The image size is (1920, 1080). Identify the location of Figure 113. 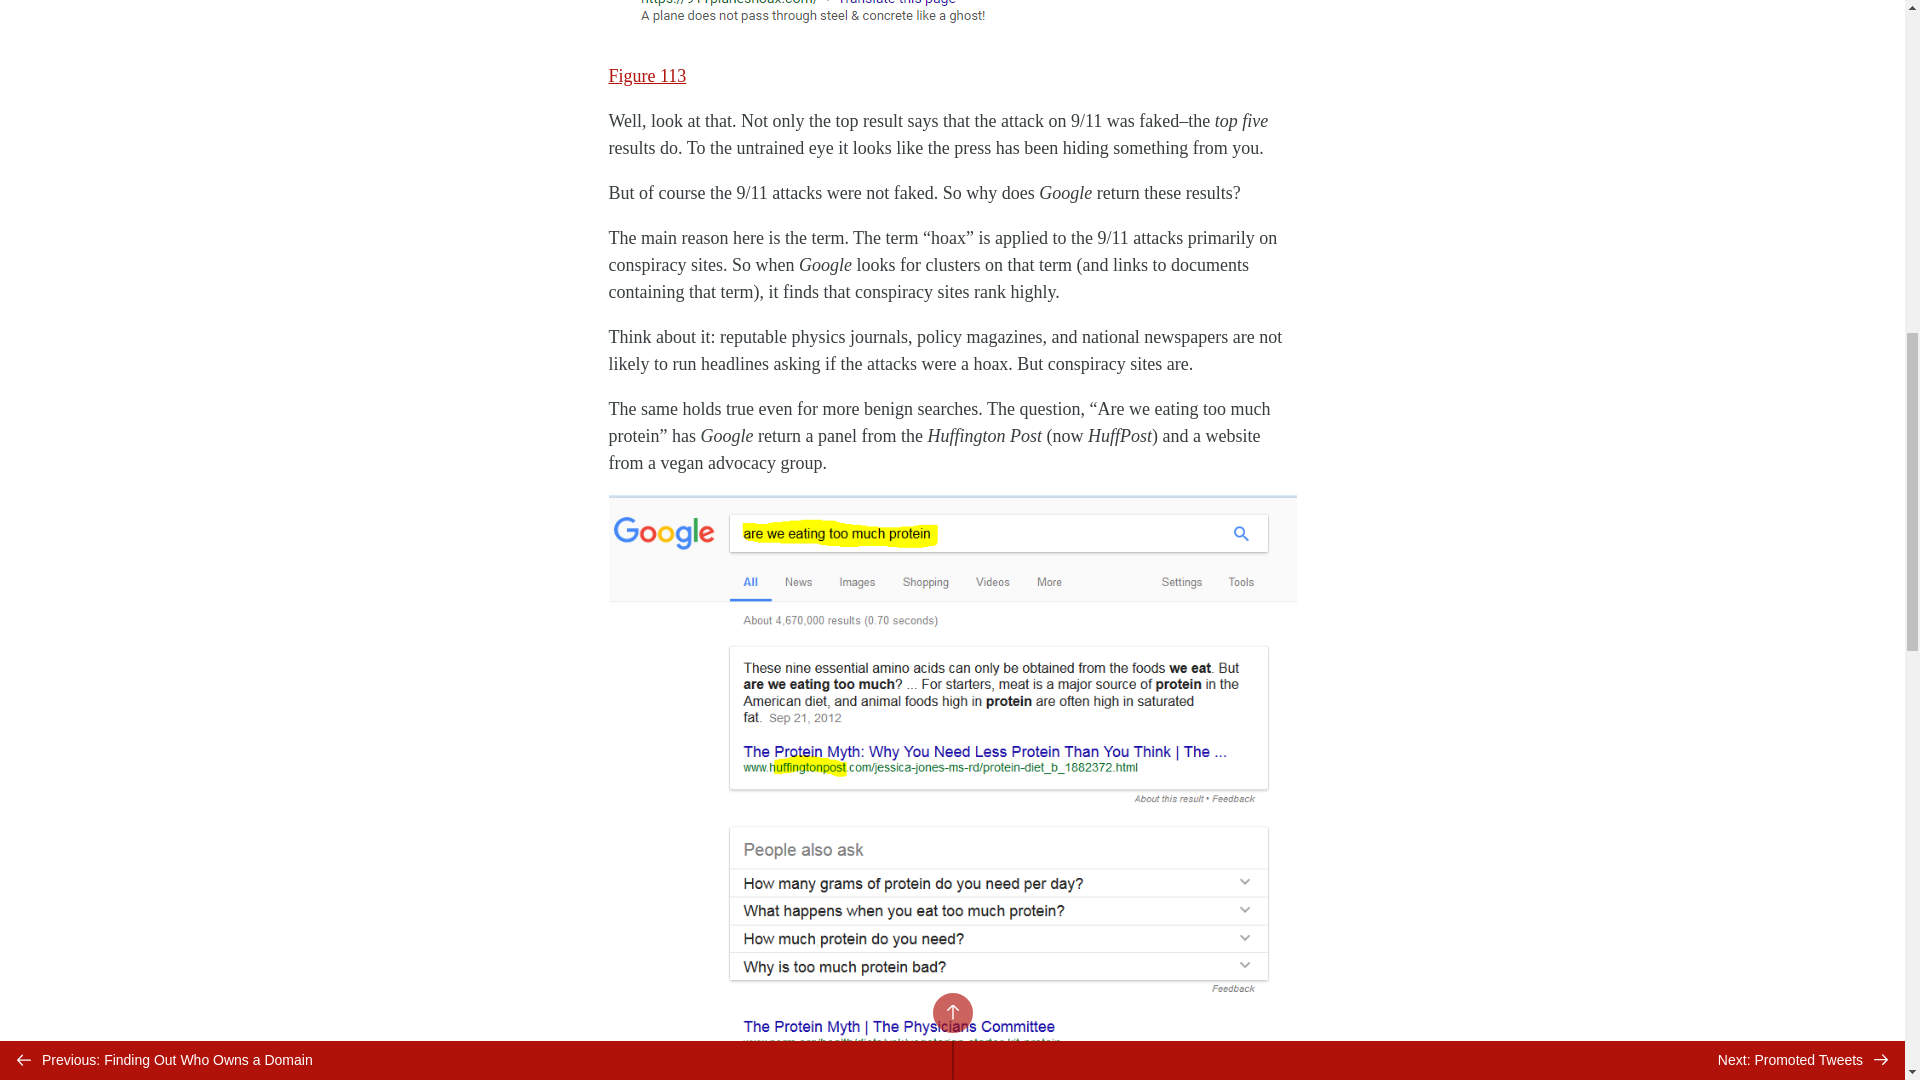
(646, 76).